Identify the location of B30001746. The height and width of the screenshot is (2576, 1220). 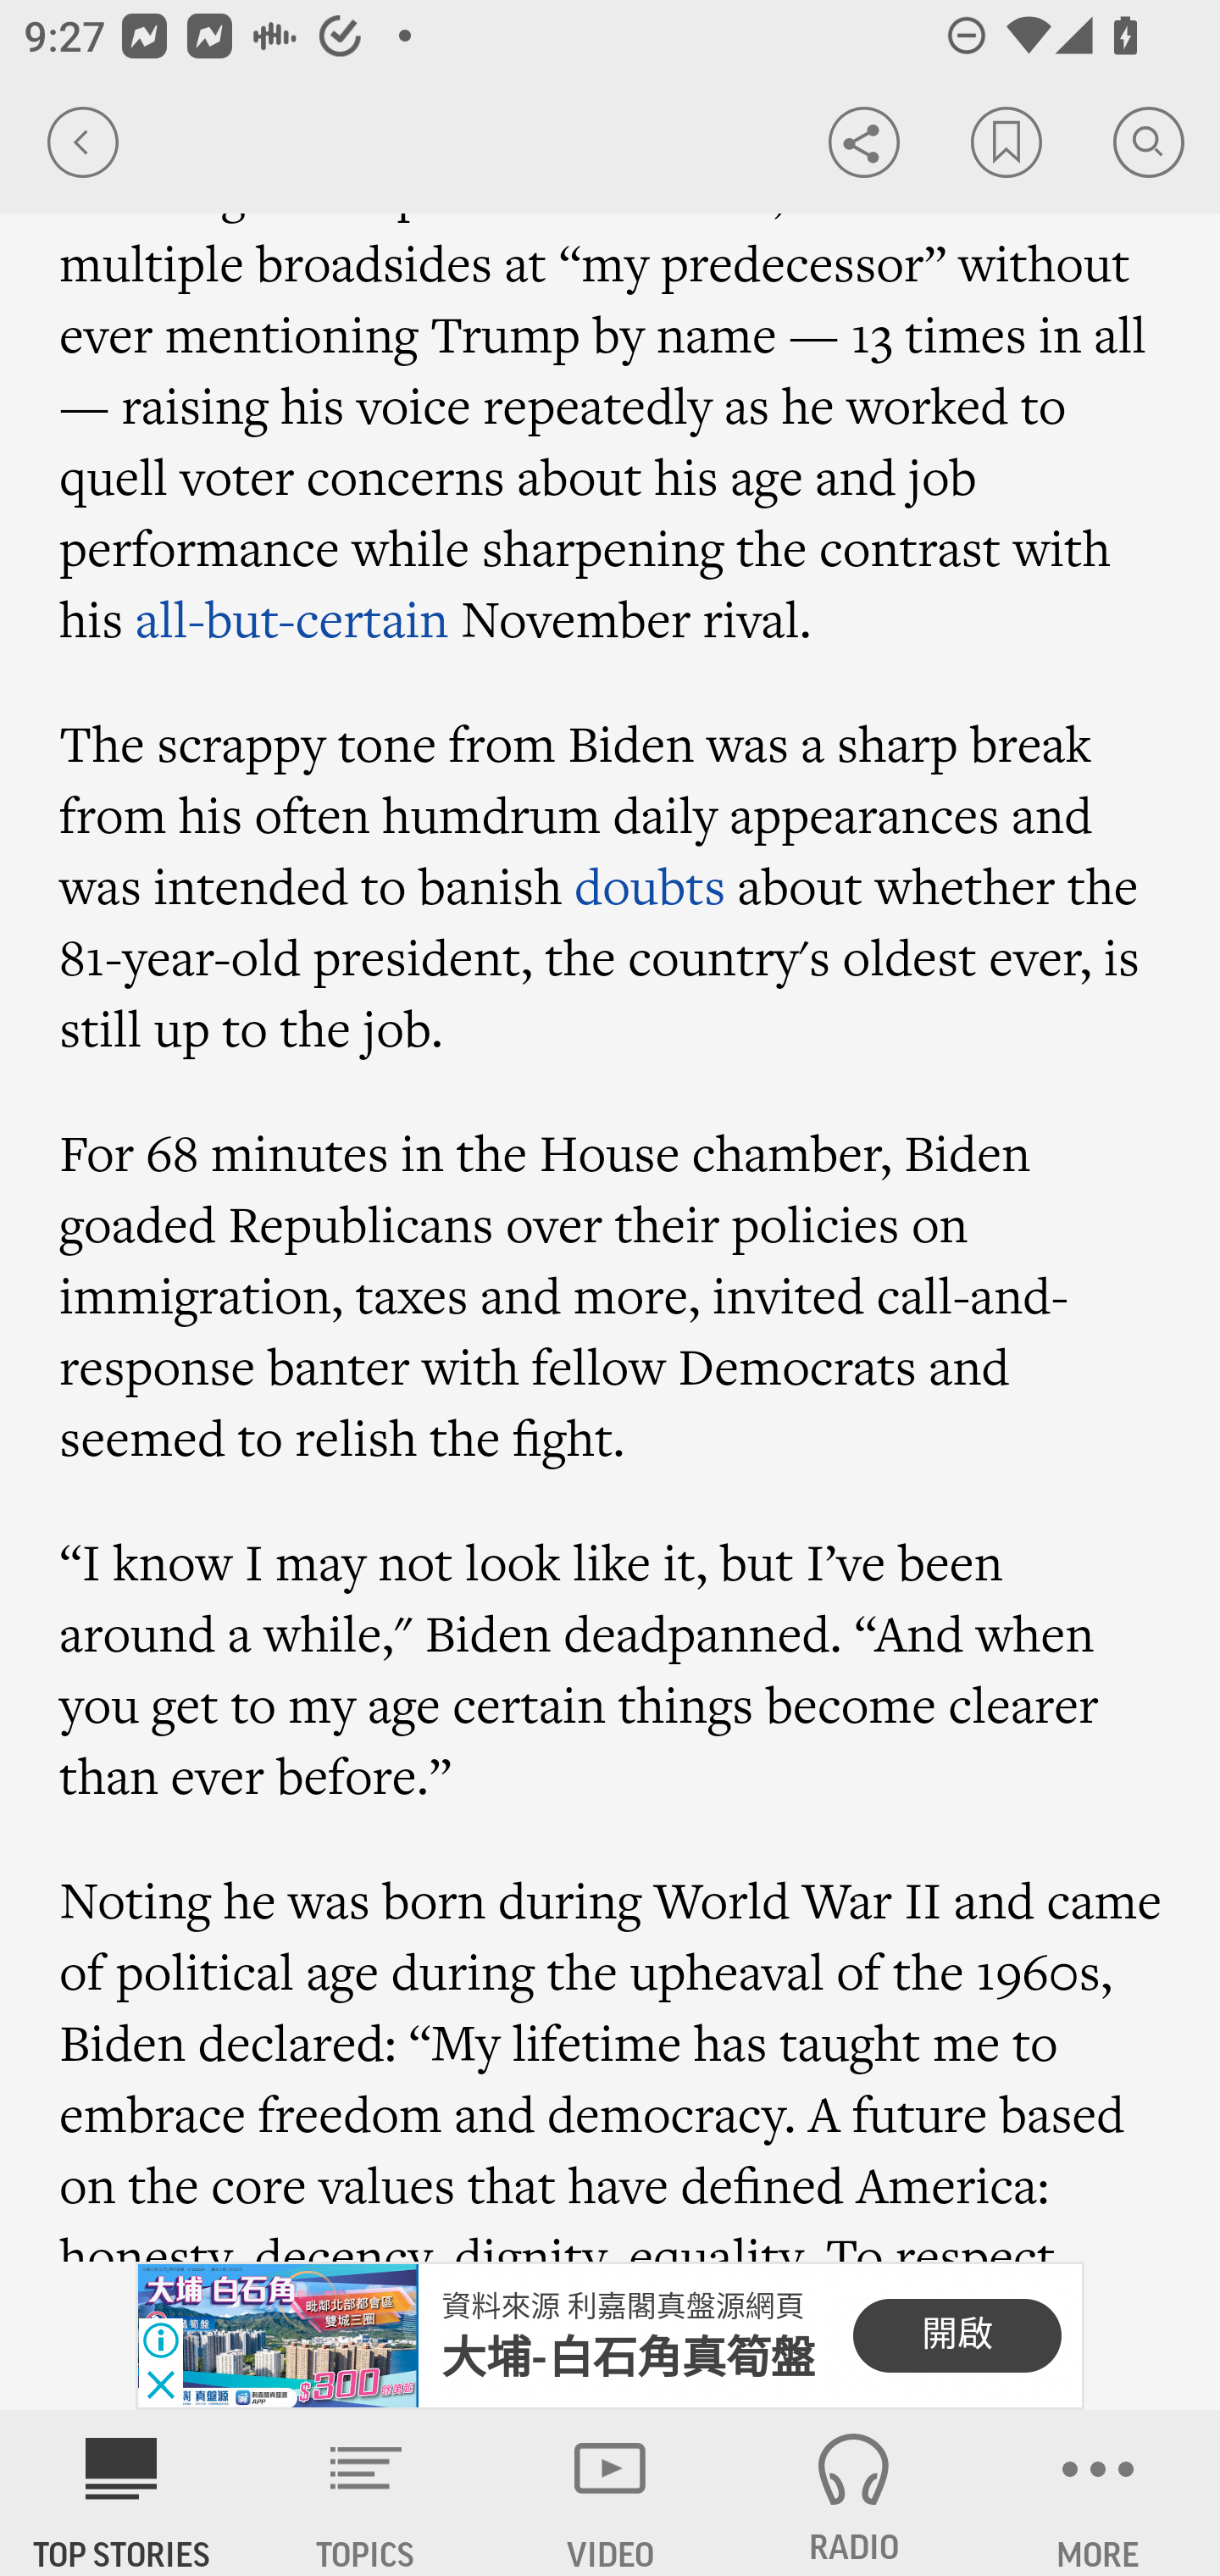
(277, 2336).